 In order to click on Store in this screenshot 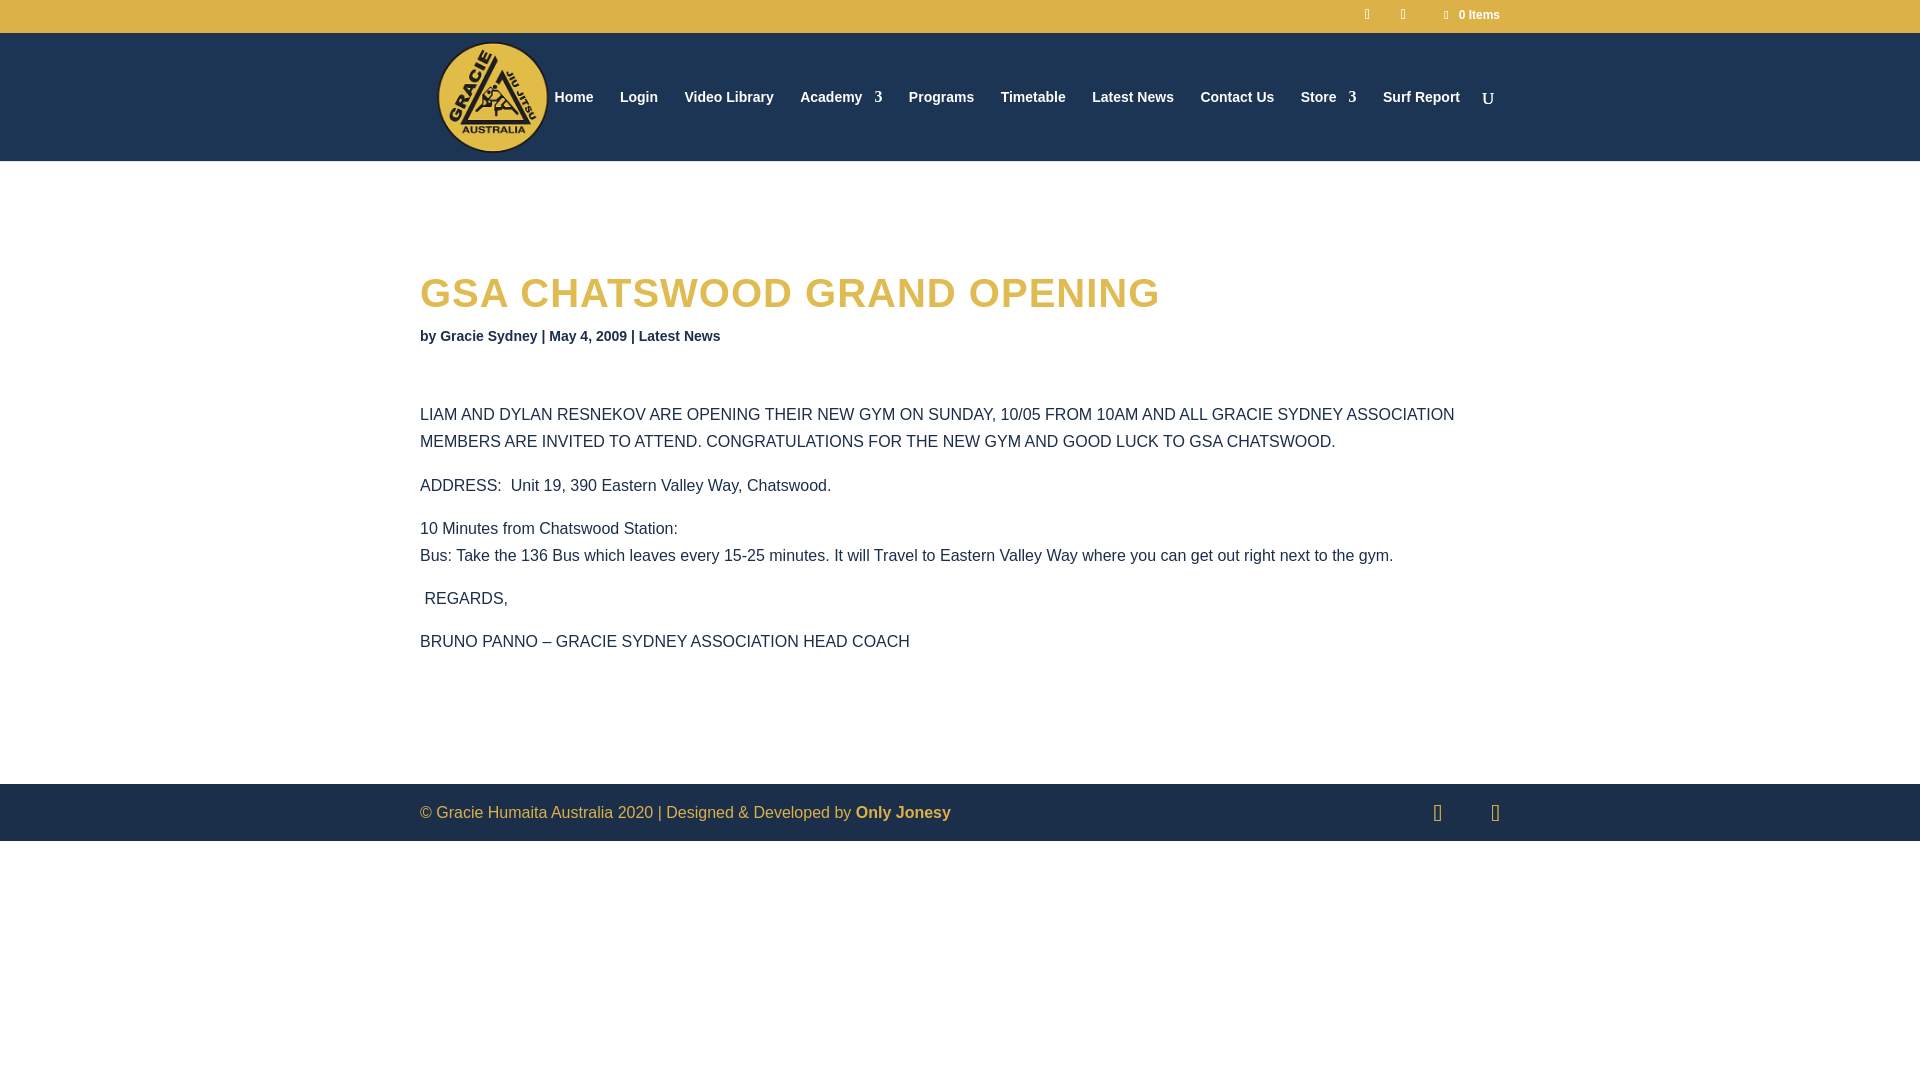, I will do `click(1329, 124)`.